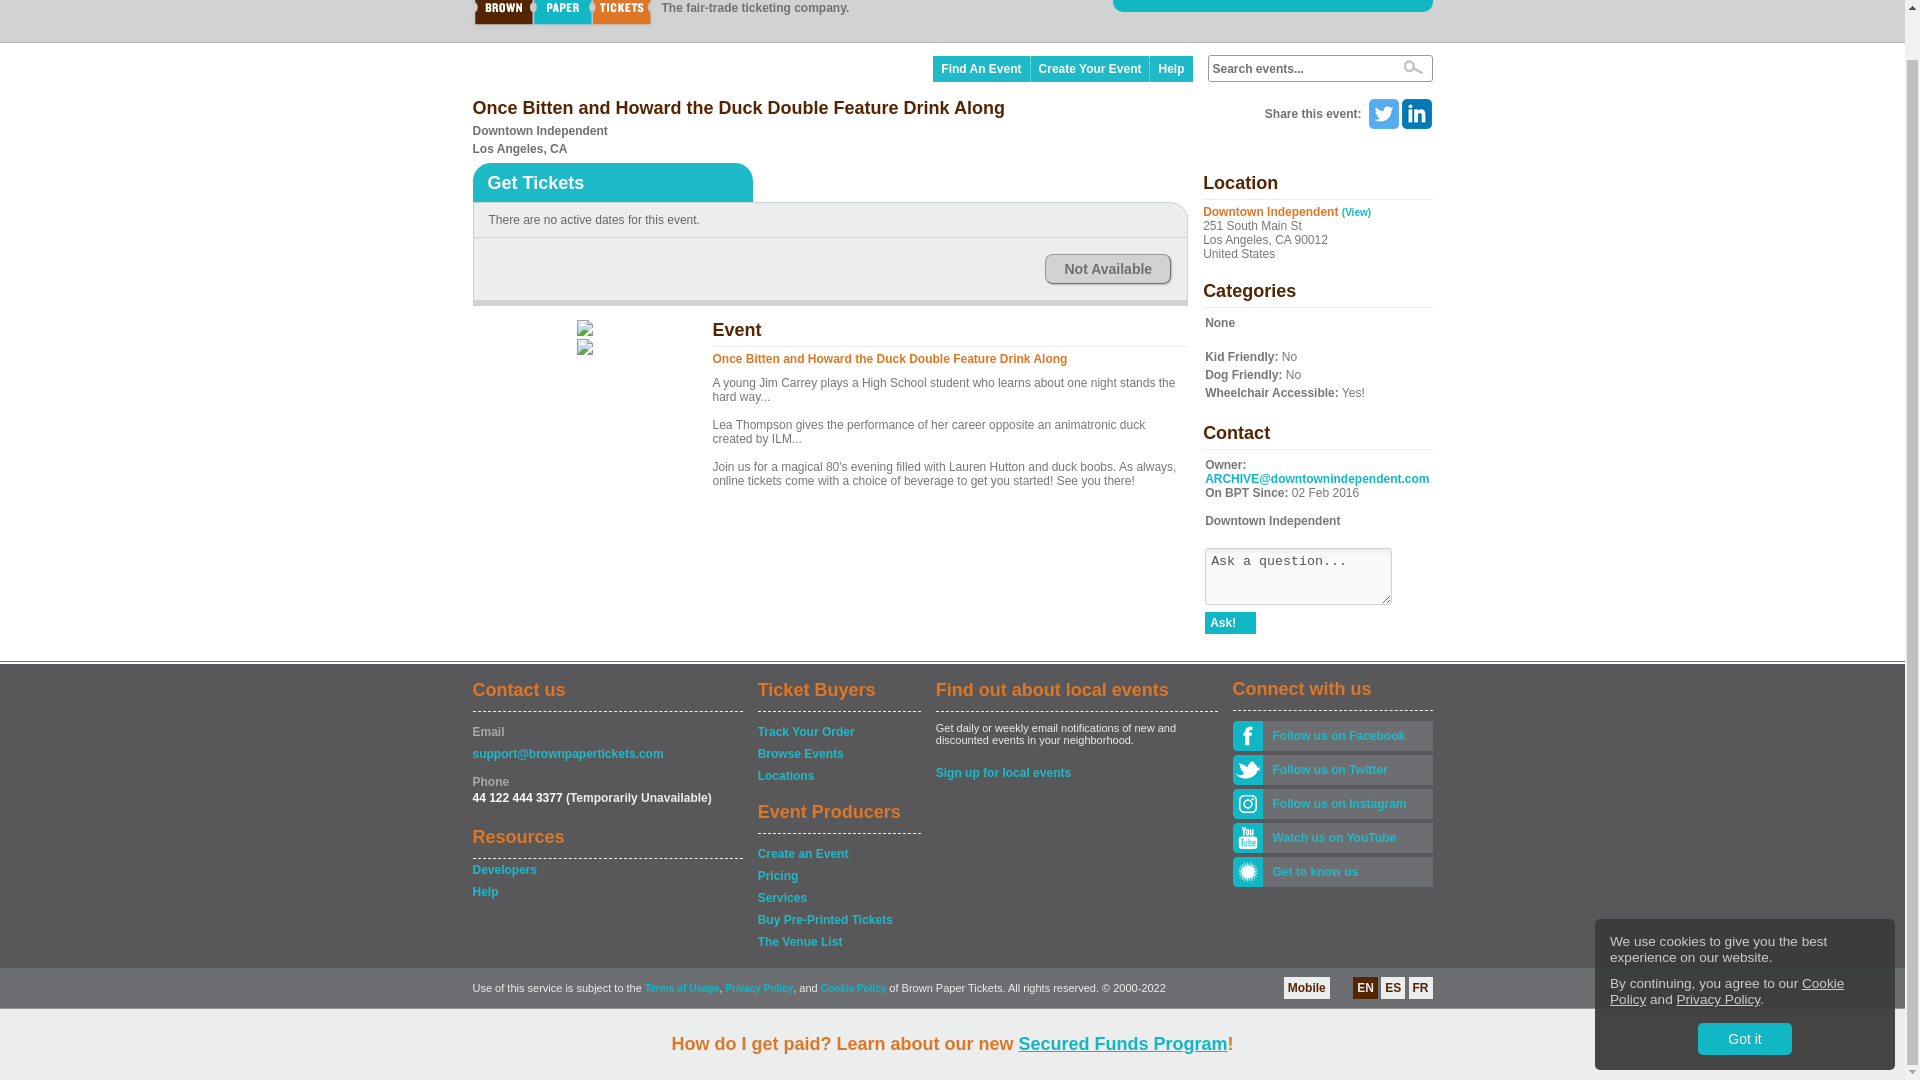  Describe the element at coordinates (838, 942) in the screenshot. I see `The Venue List` at that location.